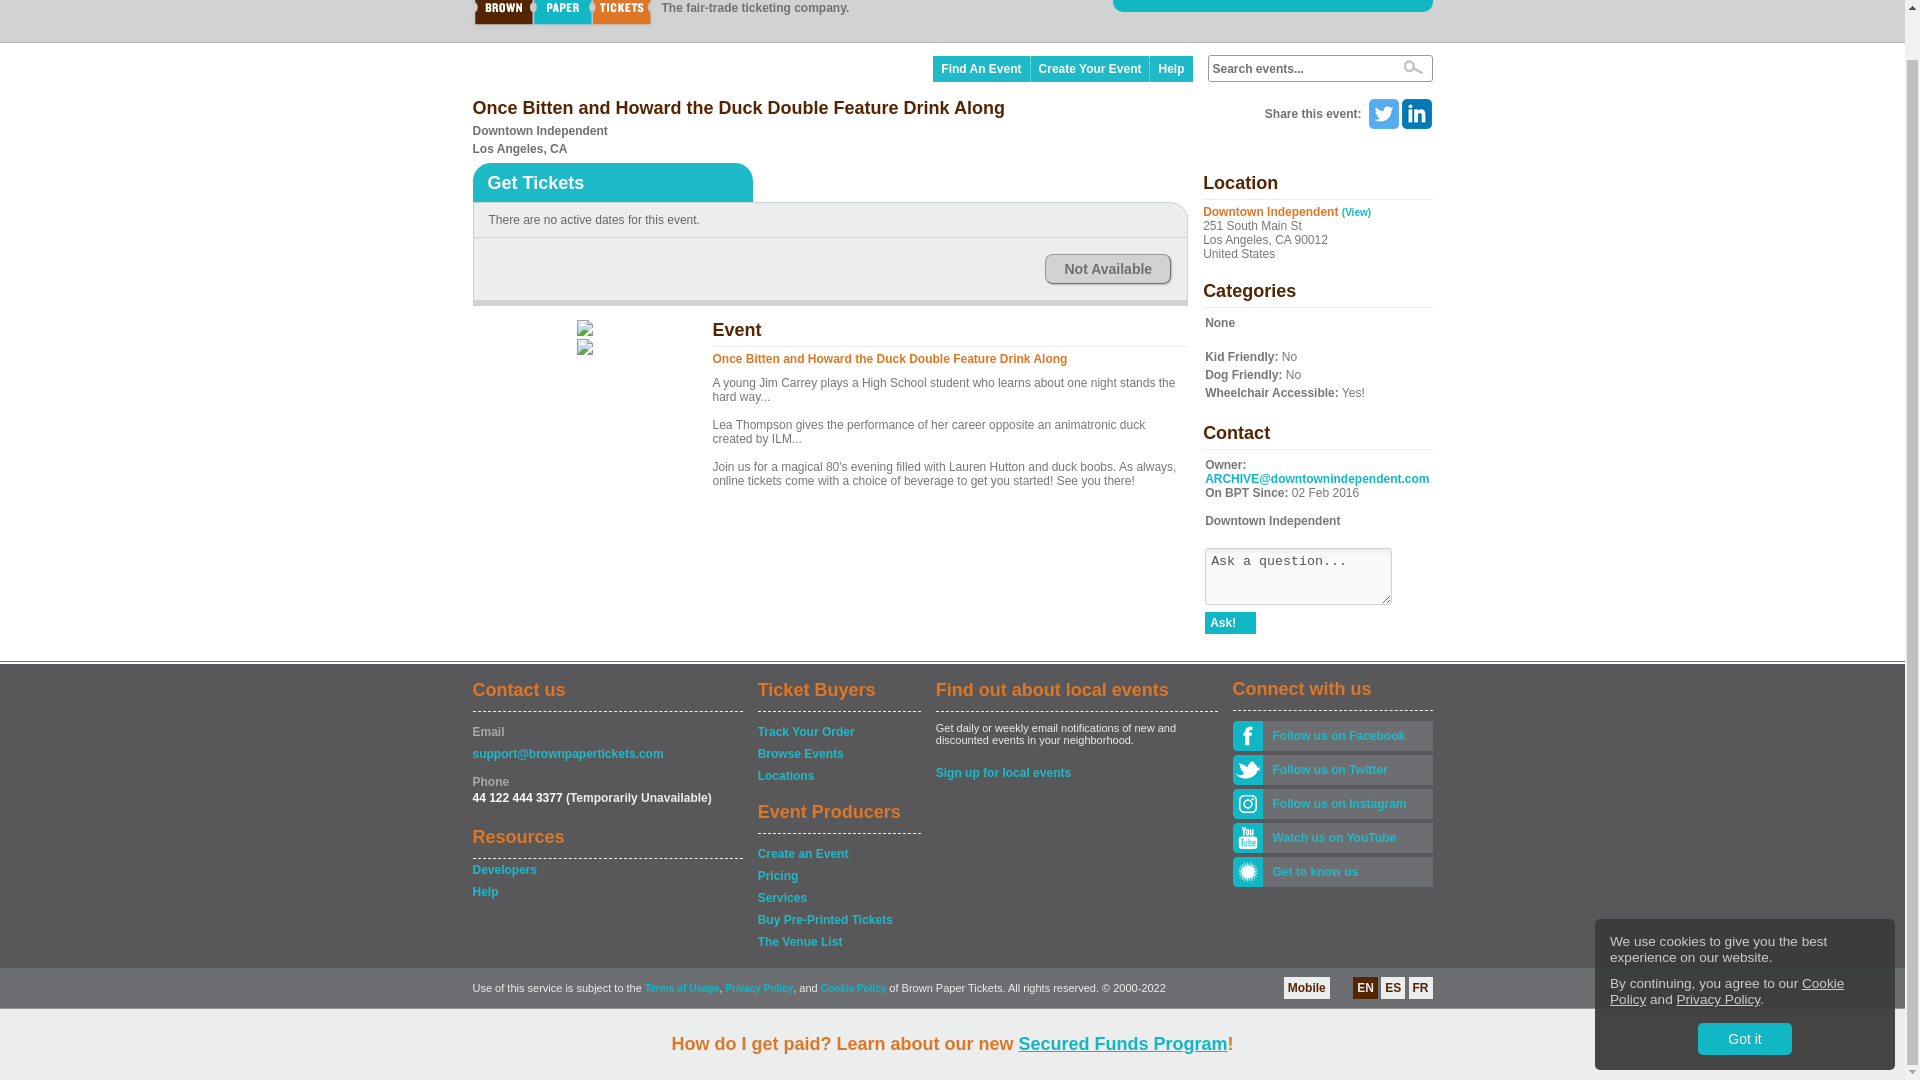  Describe the element at coordinates (838, 942) in the screenshot. I see `The Venue List` at that location.